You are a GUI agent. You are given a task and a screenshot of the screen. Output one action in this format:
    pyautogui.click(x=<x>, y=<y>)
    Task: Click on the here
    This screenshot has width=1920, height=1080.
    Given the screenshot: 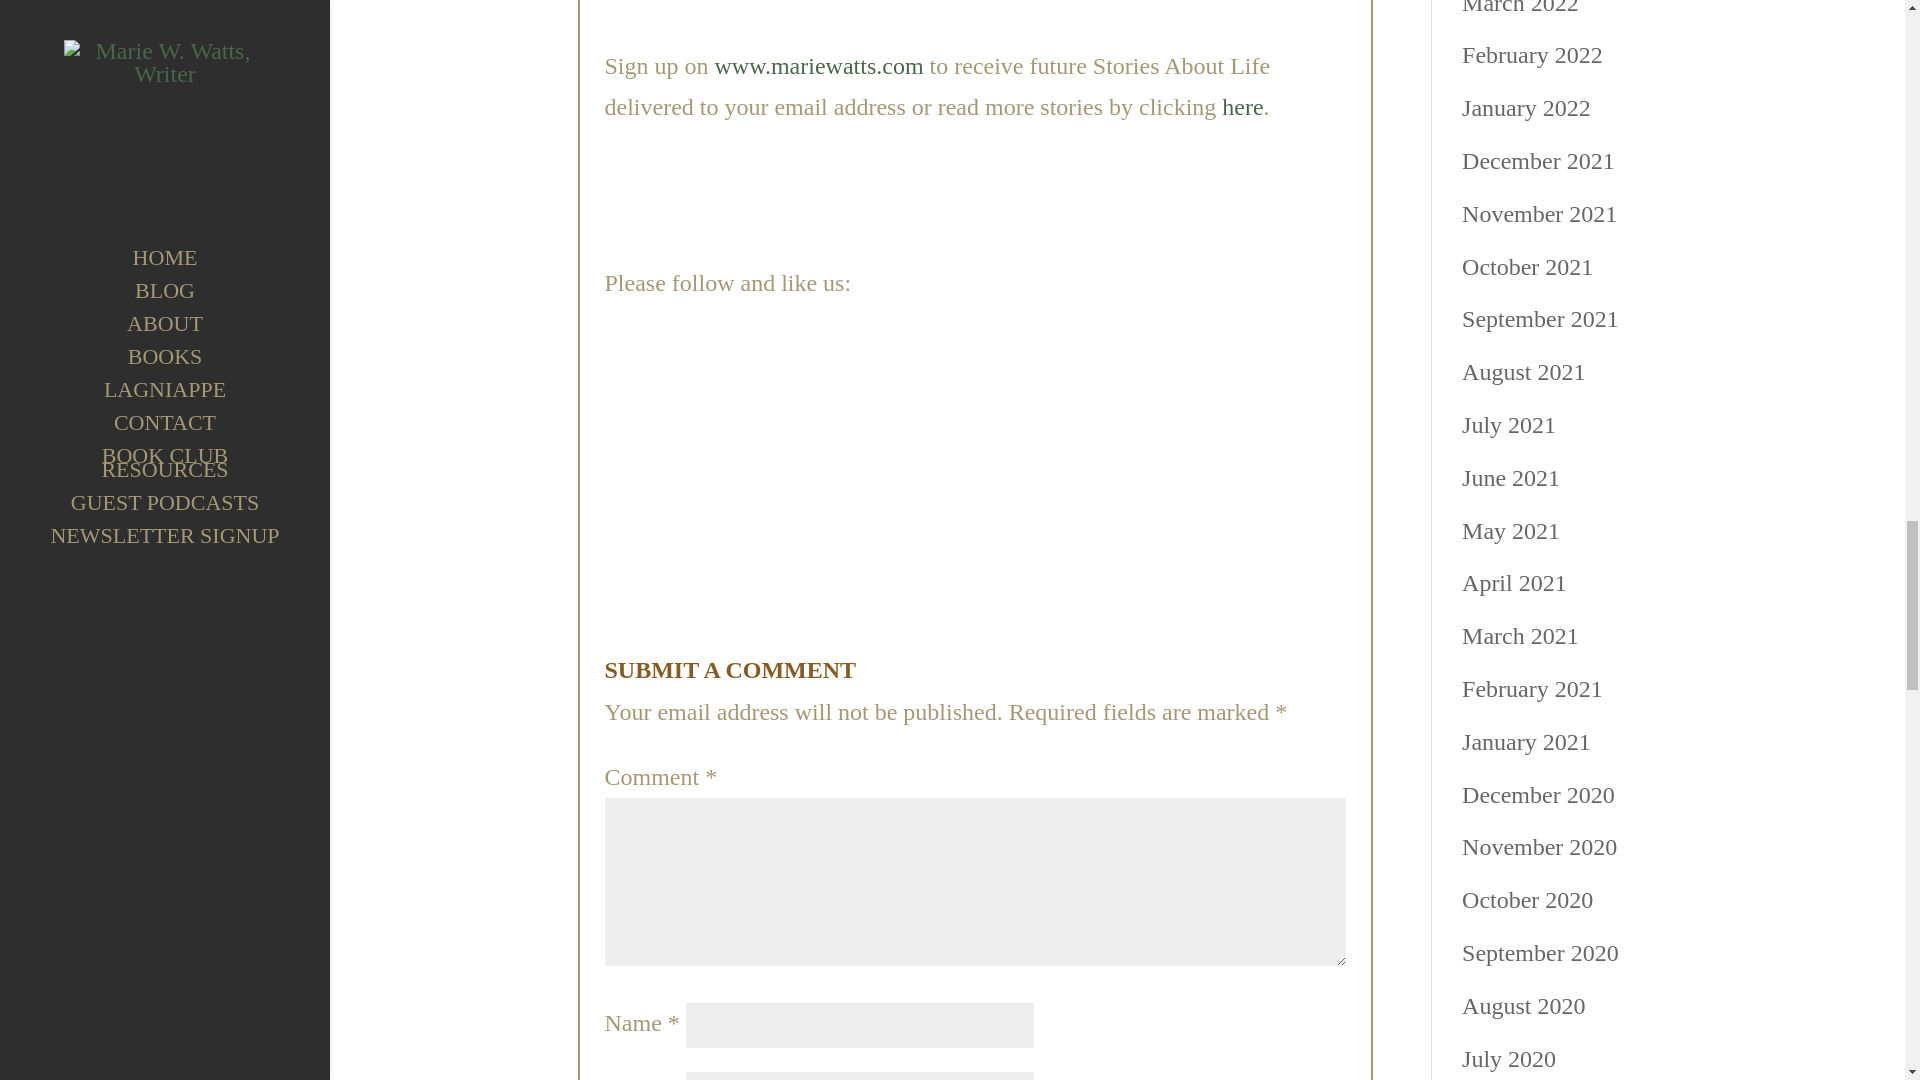 What is the action you would take?
    pyautogui.click(x=1242, y=106)
    